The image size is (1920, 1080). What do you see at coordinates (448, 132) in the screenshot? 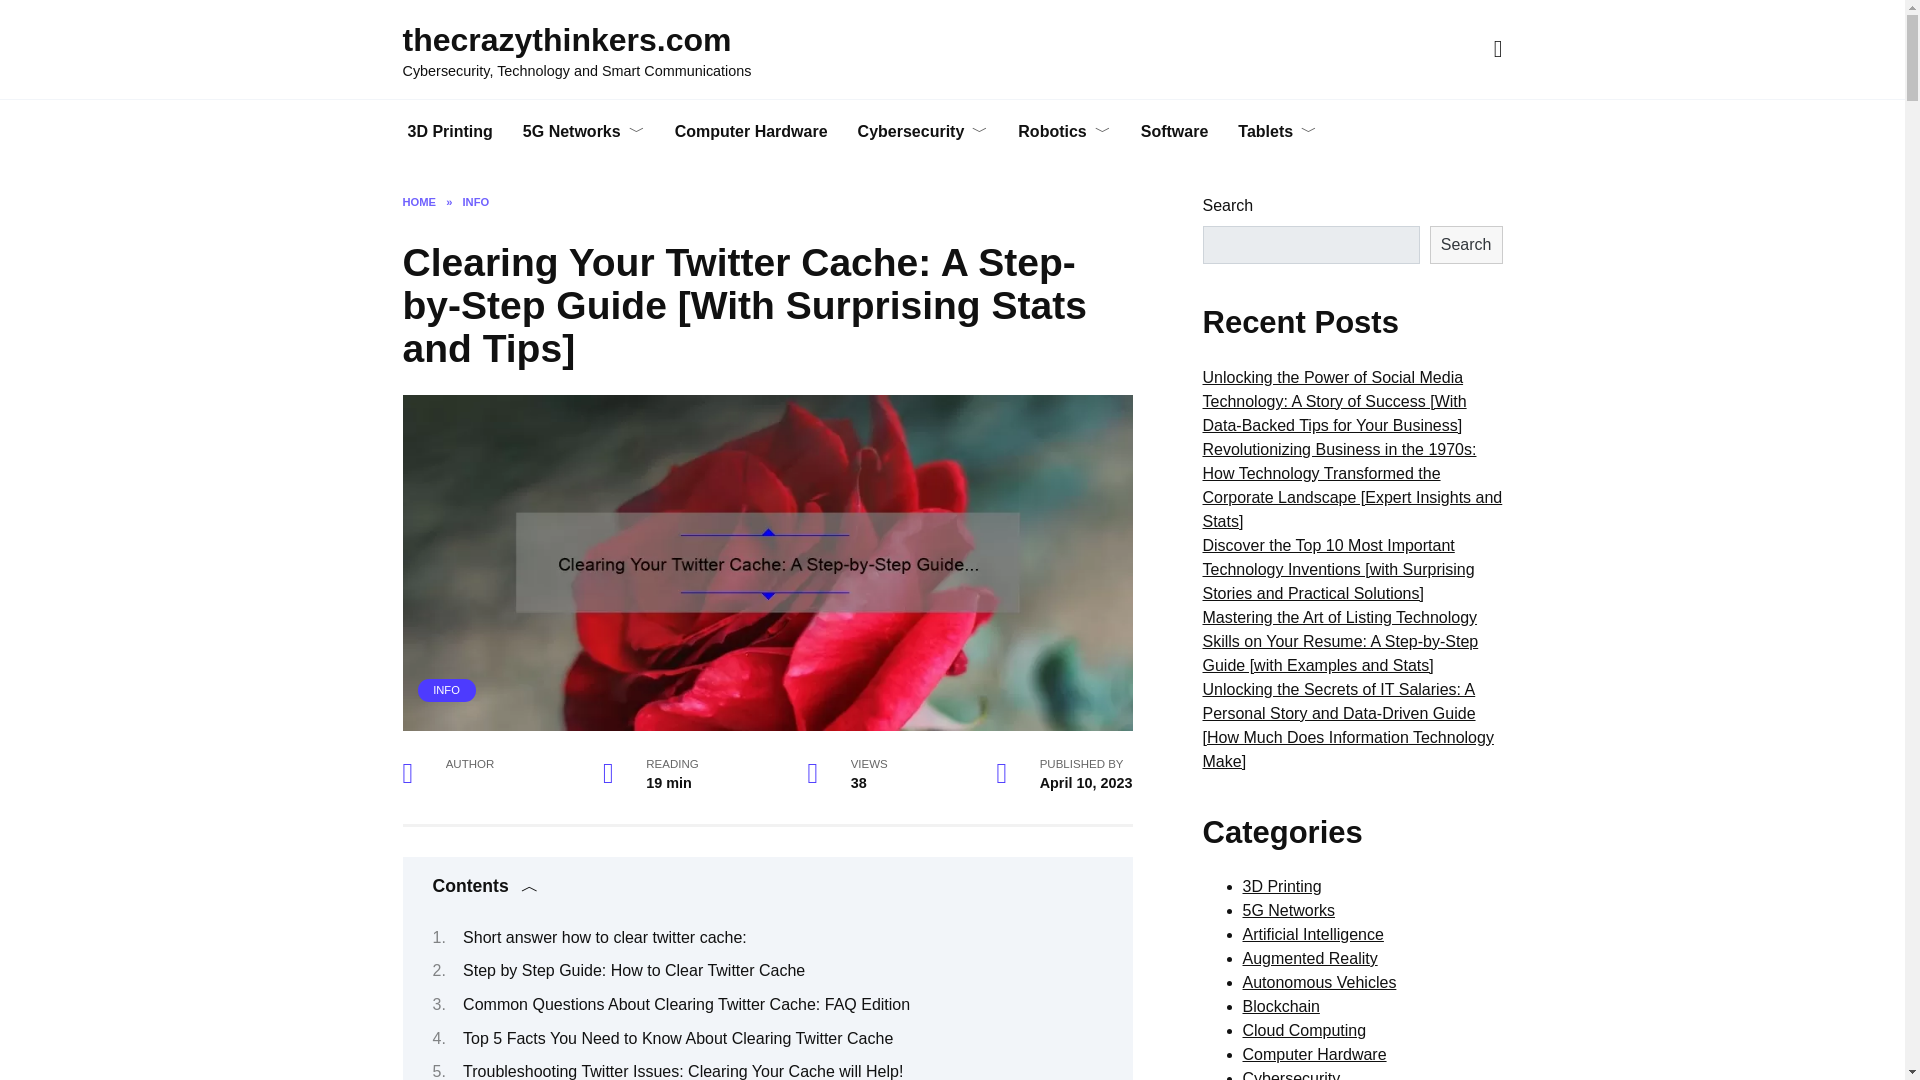
I see `3D Printing` at bounding box center [448, 132].